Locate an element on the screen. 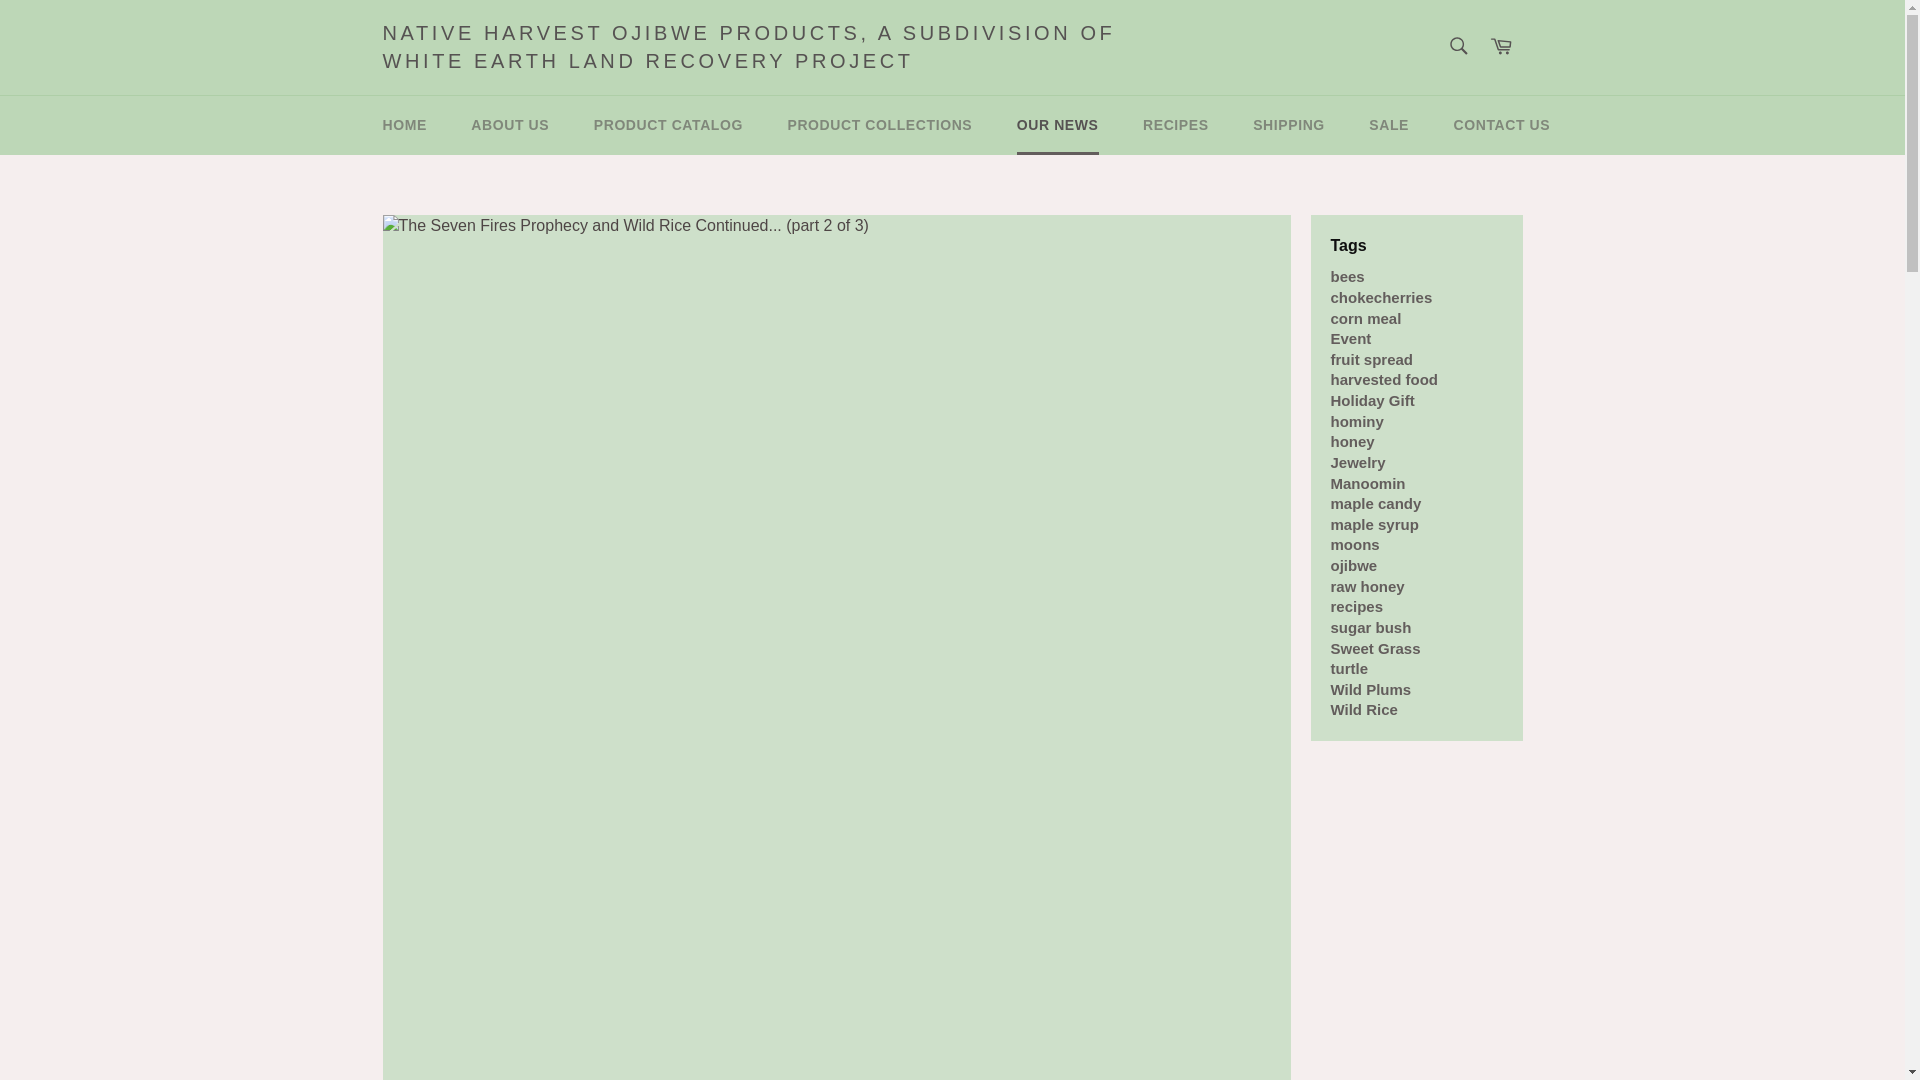 Image resolution: width=1920 pixels, height=1080 pixels. ABOUT US is located at coordinates (510, 126).